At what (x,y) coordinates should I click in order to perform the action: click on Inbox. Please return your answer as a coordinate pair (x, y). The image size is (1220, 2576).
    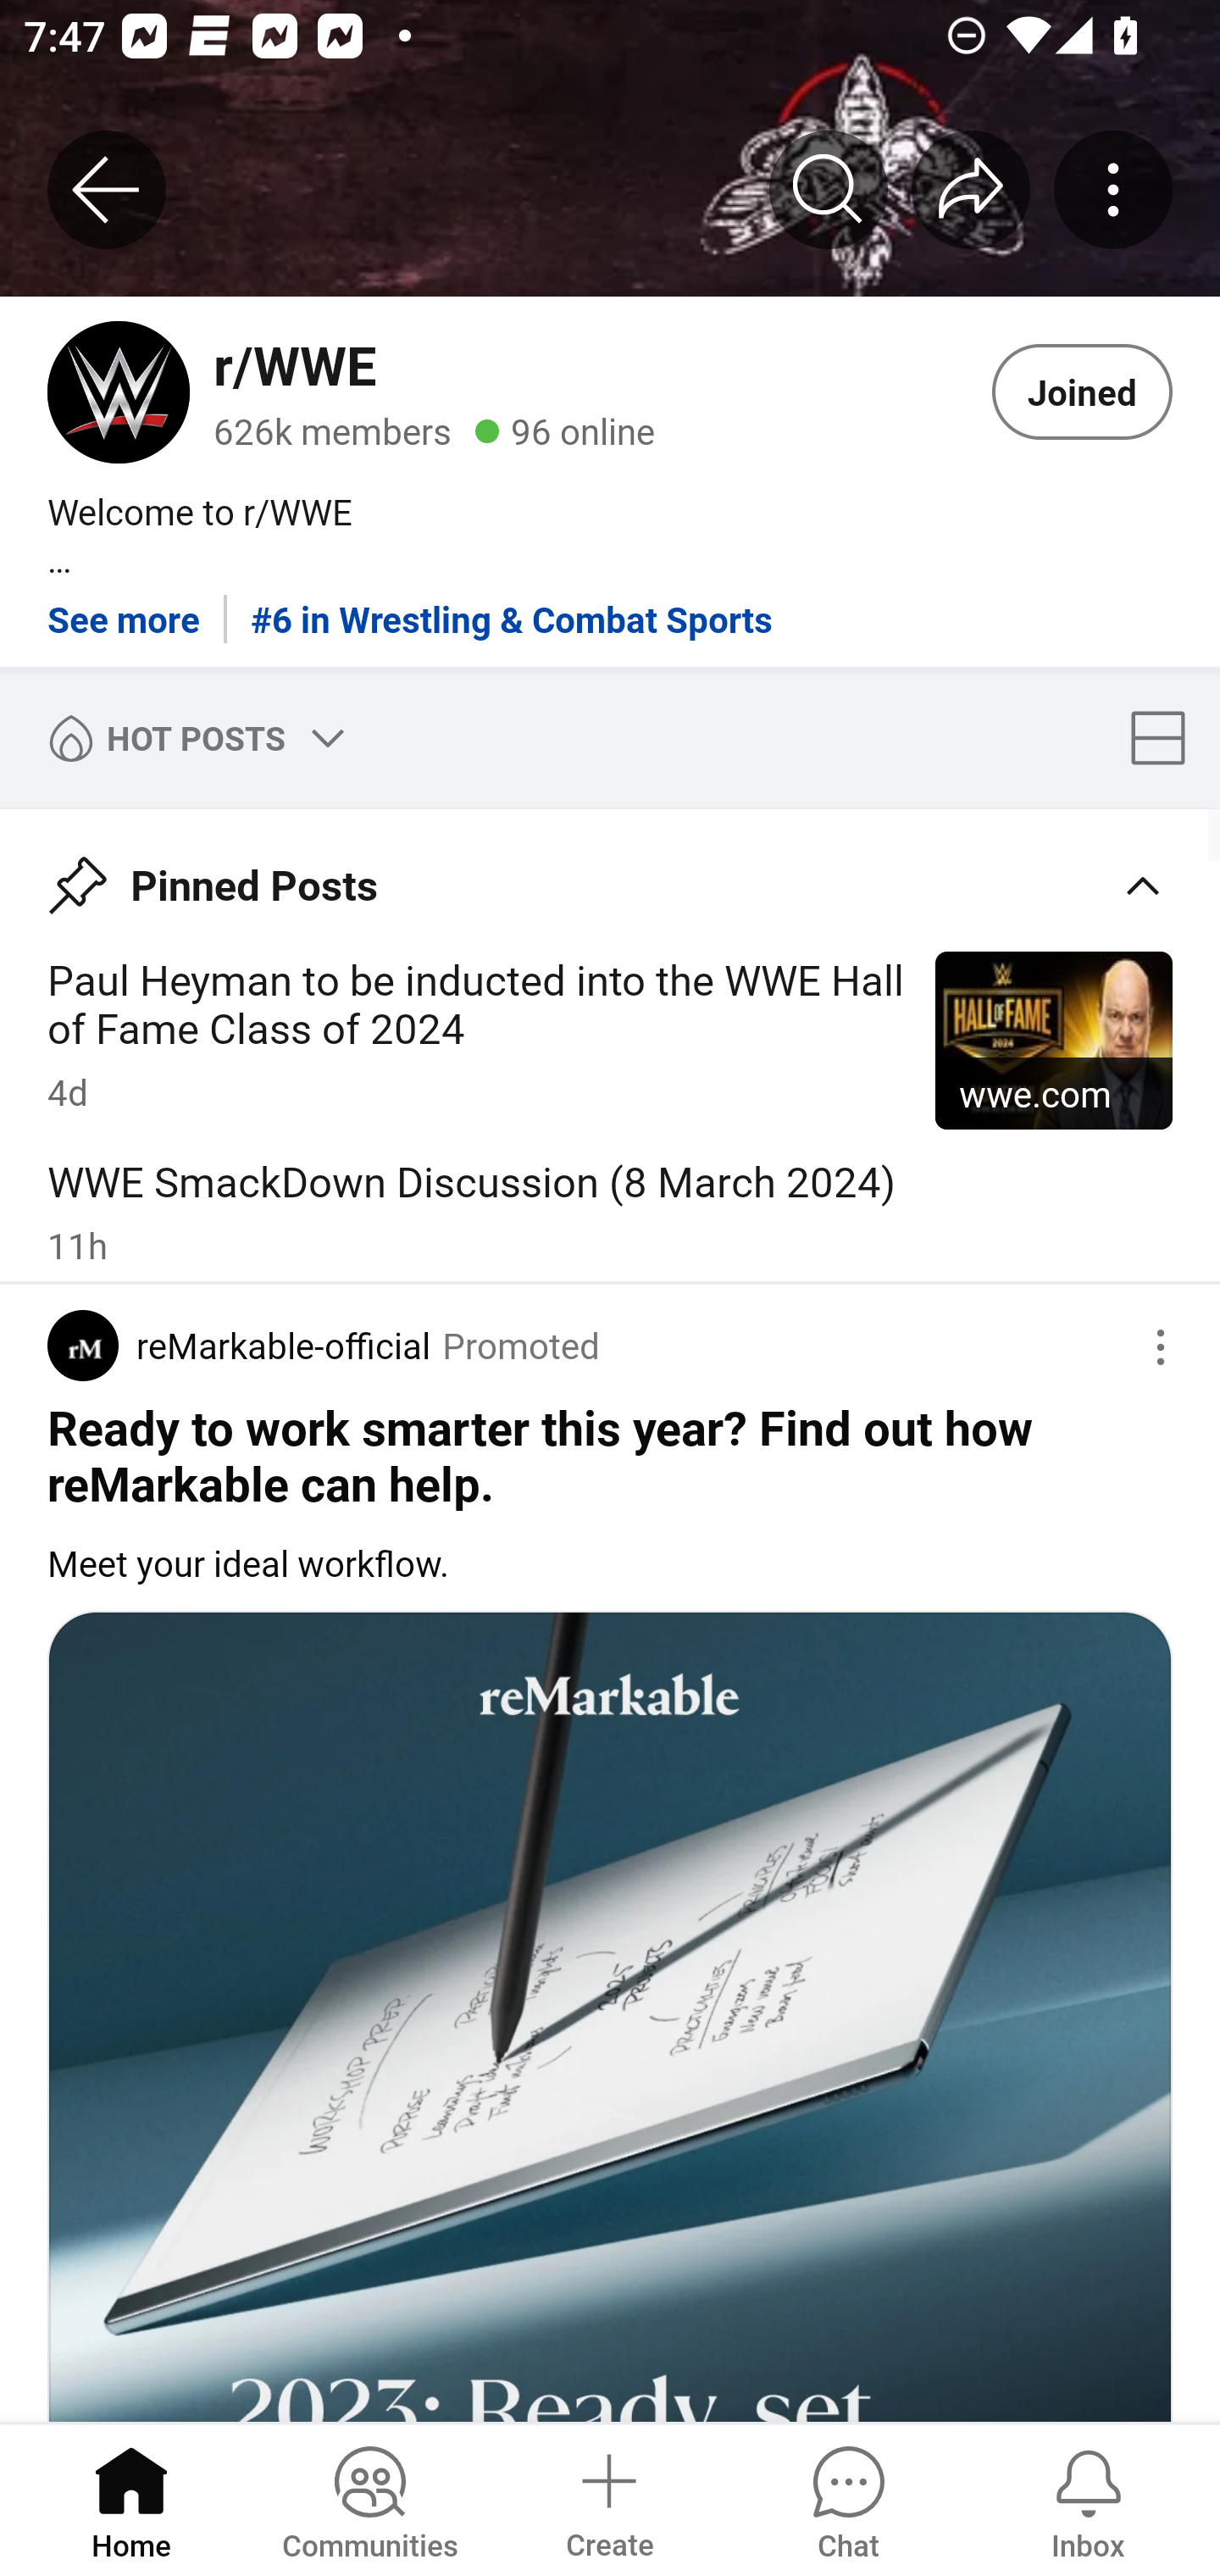
    Looking at the image, I should click on (1088, 2498).